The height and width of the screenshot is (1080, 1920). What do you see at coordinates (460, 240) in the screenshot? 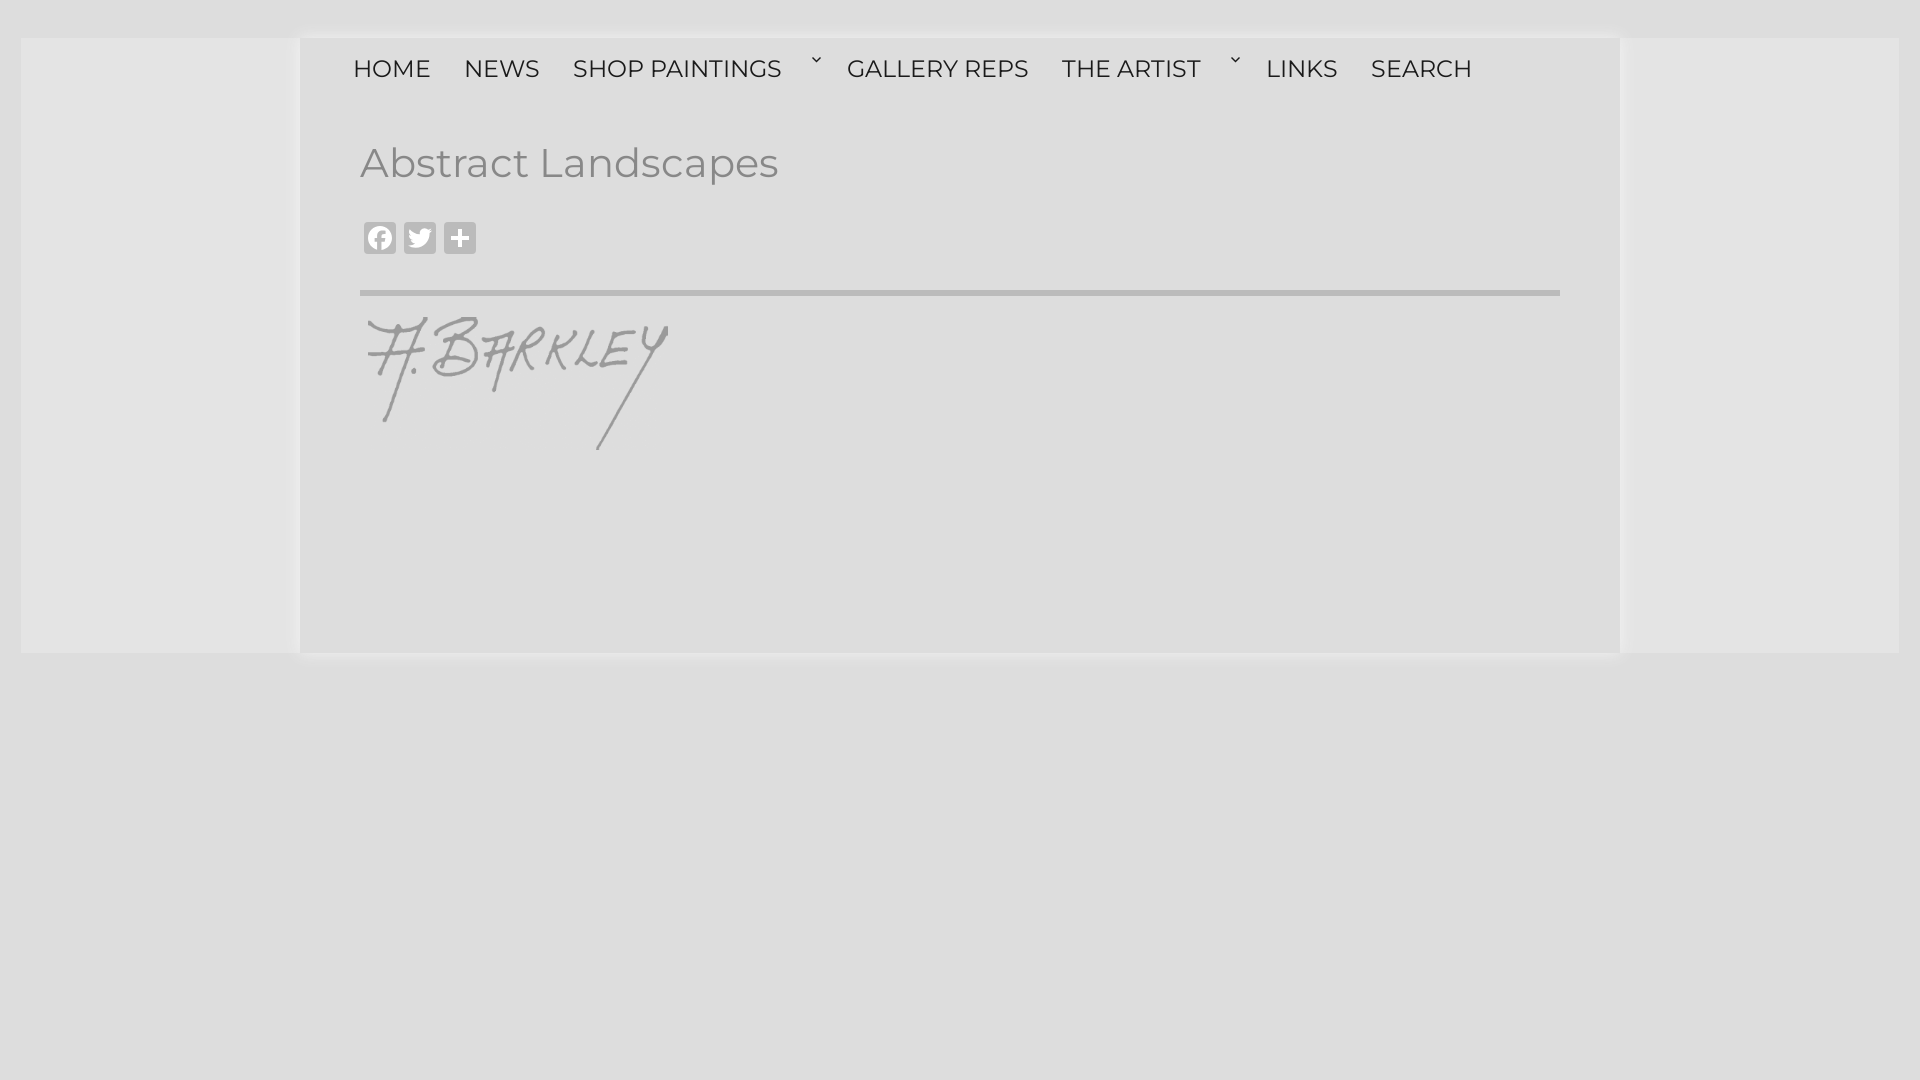
I see `Share` at bounding box center [460, 240].